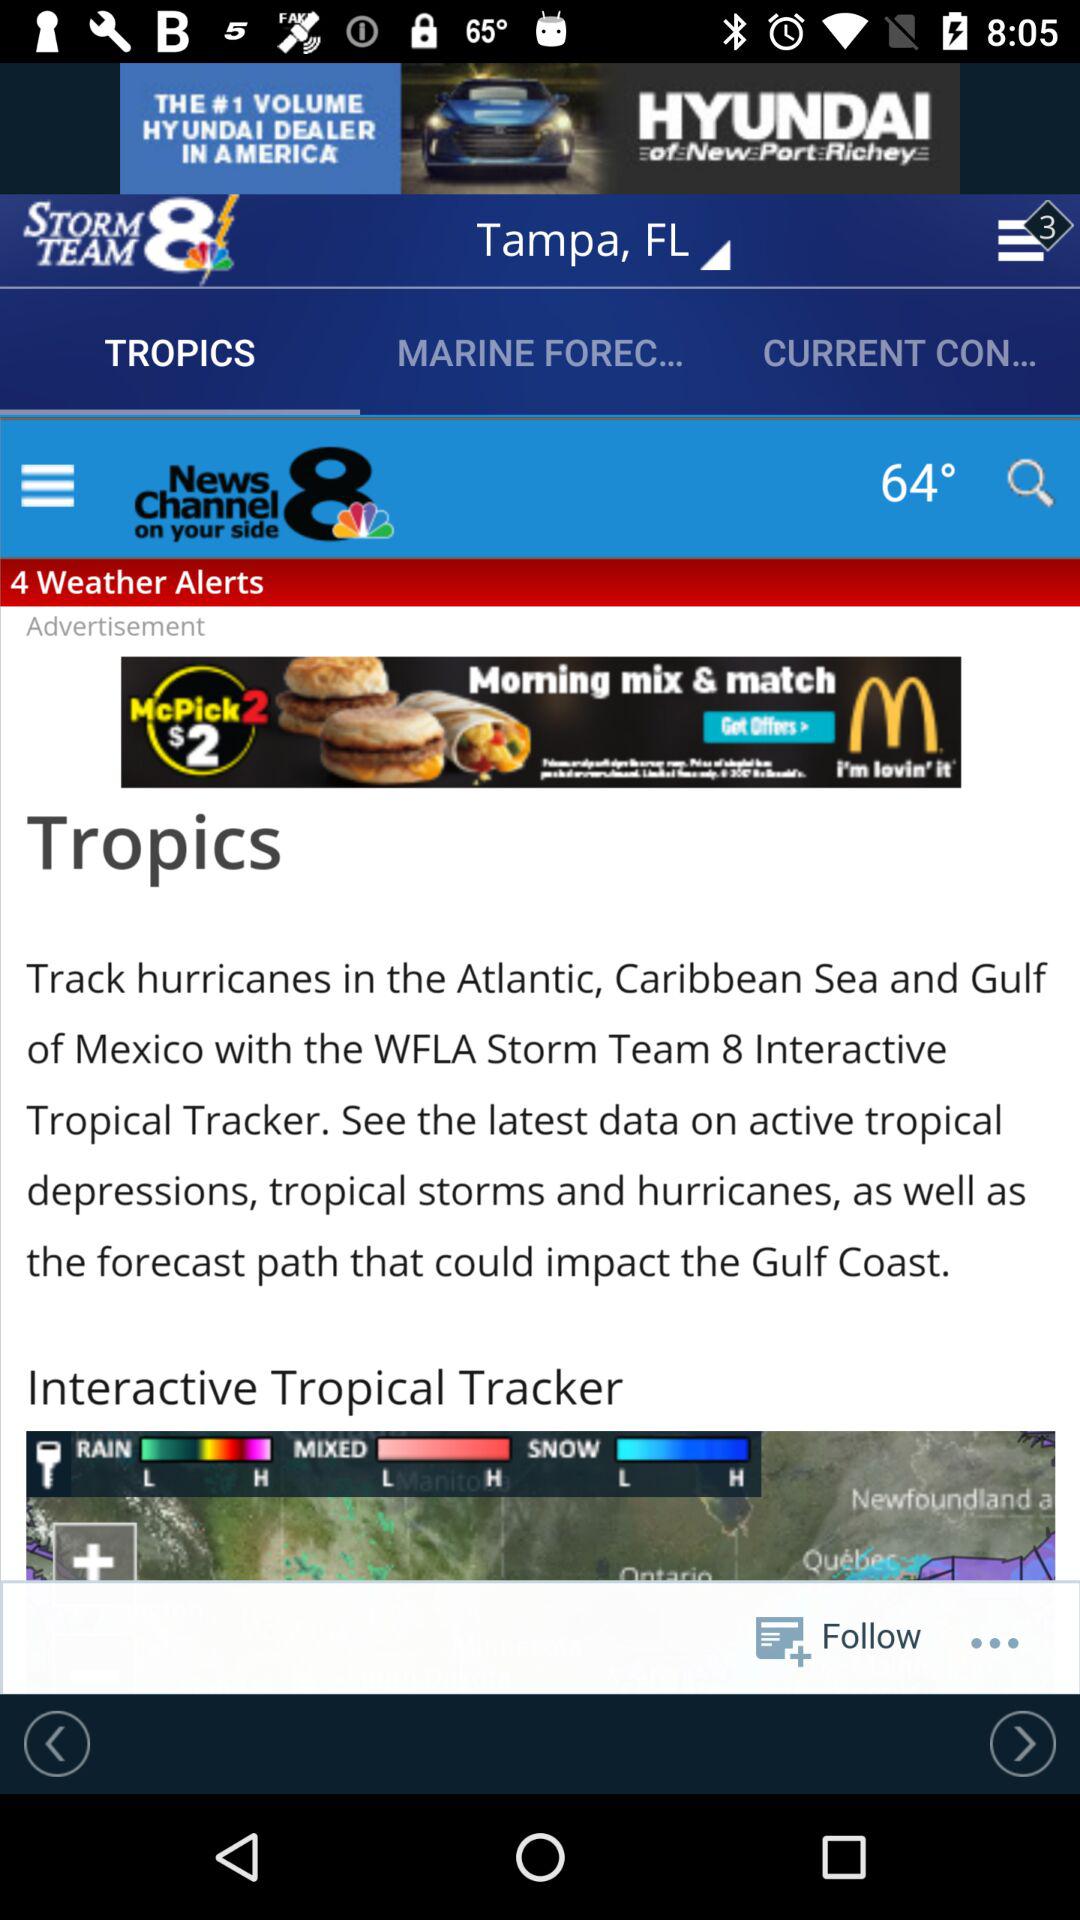 The image size is (1080, 1920). Describe the element at coordinates (540, 1054) in the screenshot. I see `share the article` at that location.